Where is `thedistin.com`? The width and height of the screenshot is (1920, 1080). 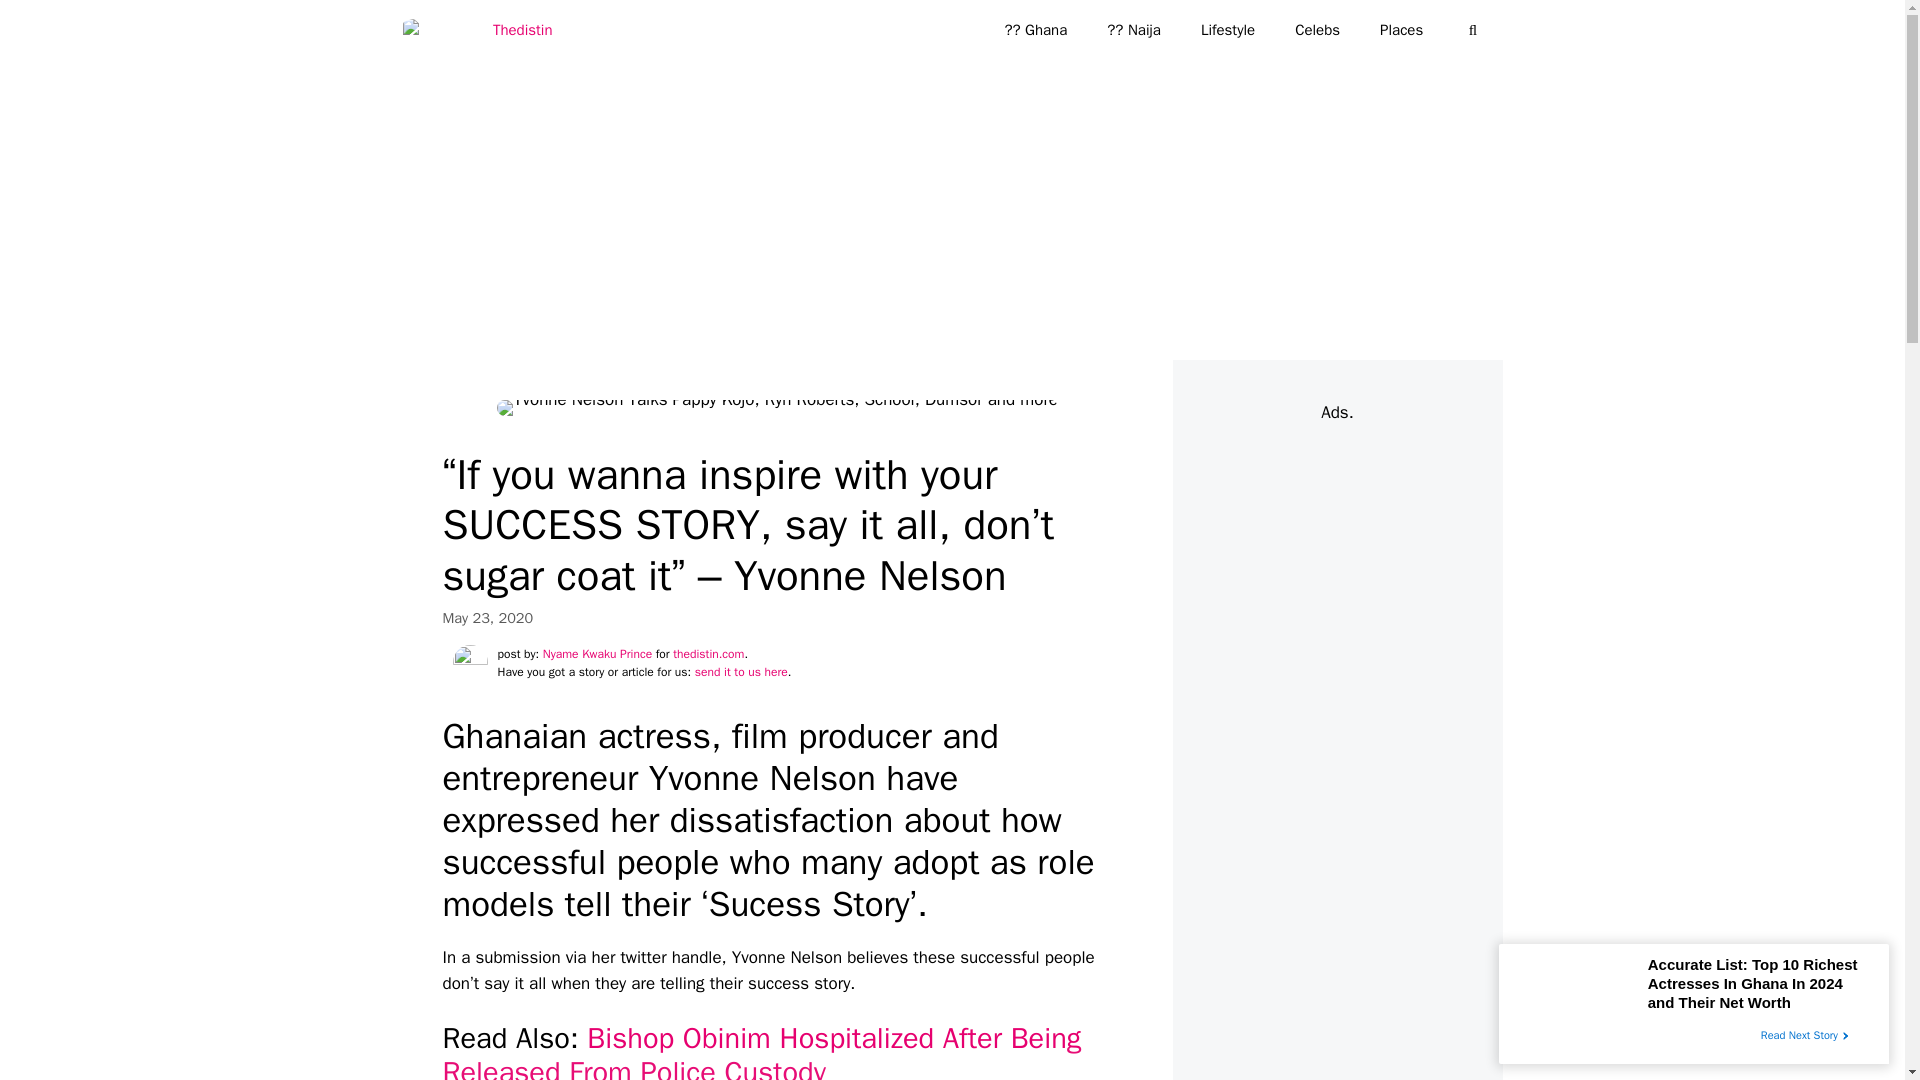
thedistin.com is located at coordinates (708, 654).